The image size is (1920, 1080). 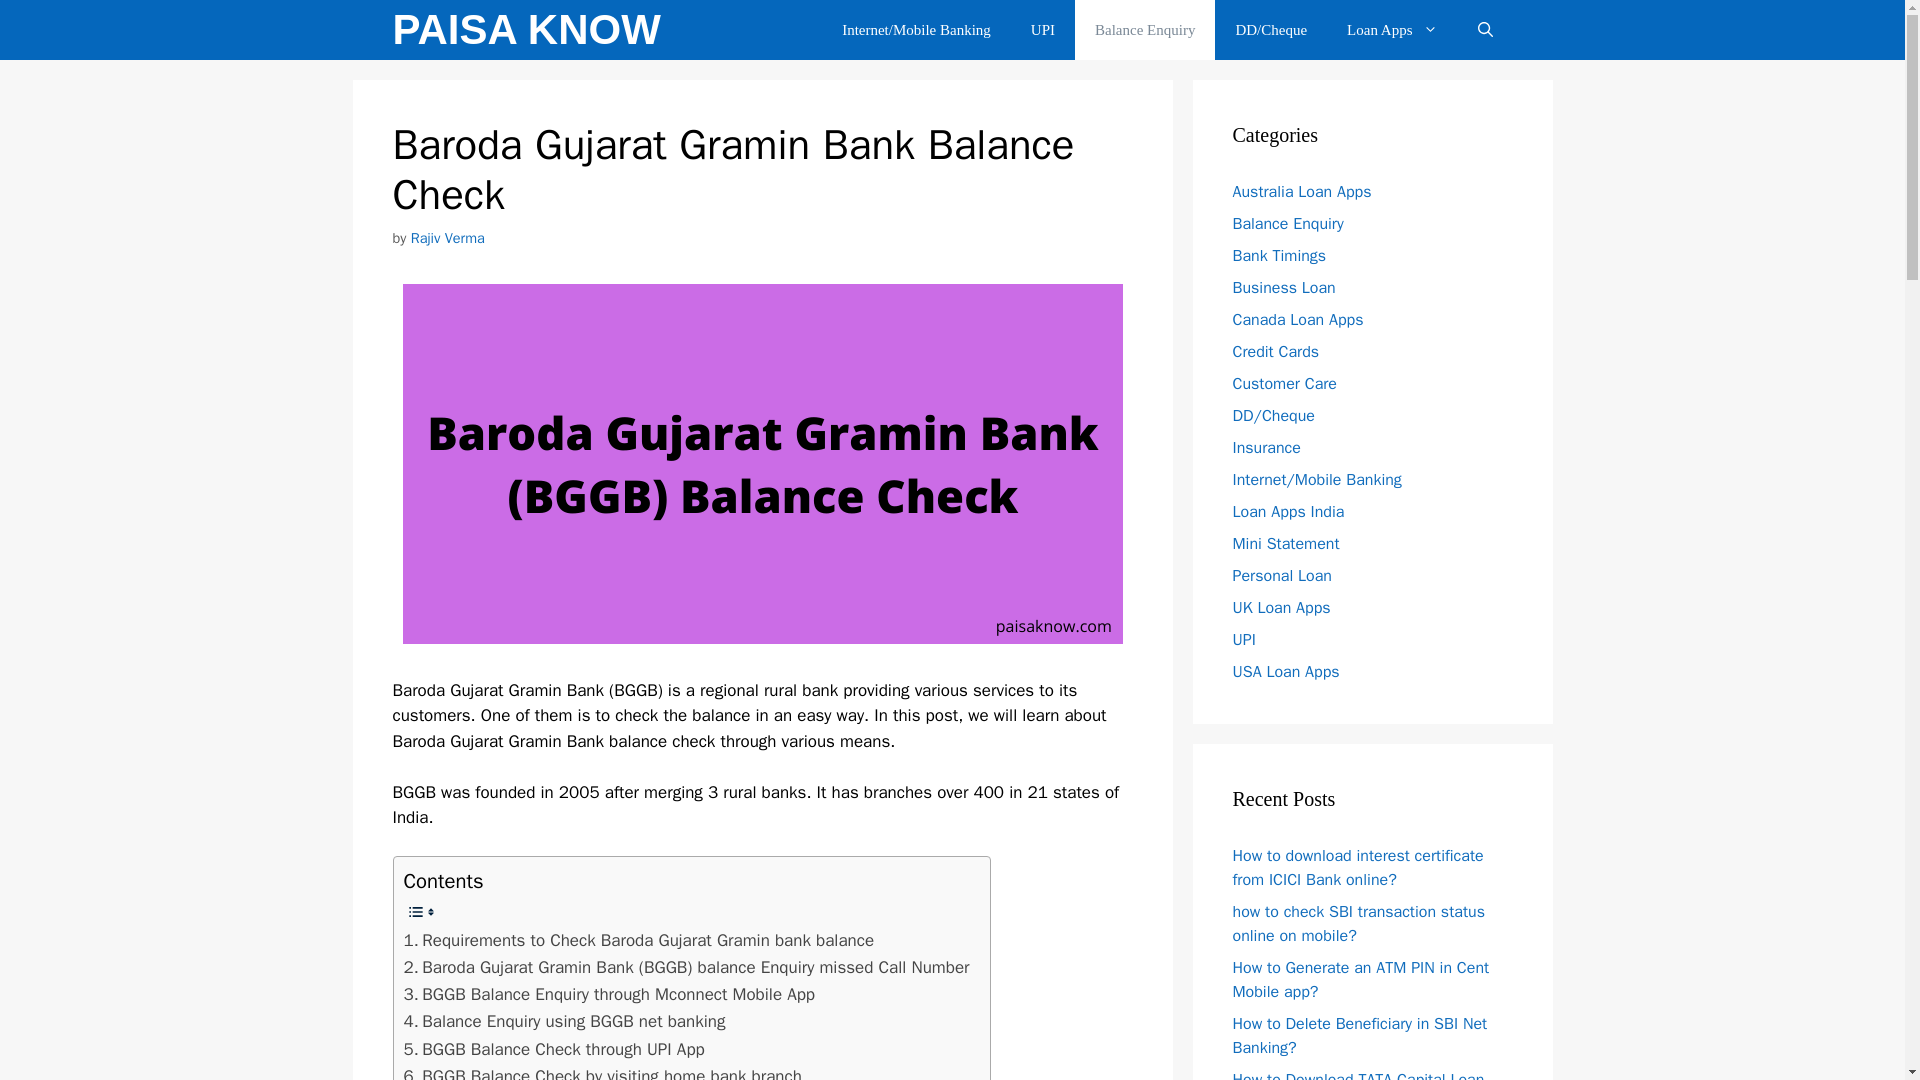 What do you see at coordinates (564, 1020) in the screenshot?
I see `Balance Enquiry using BGGB net banking` at bounding box center [564, 1020].